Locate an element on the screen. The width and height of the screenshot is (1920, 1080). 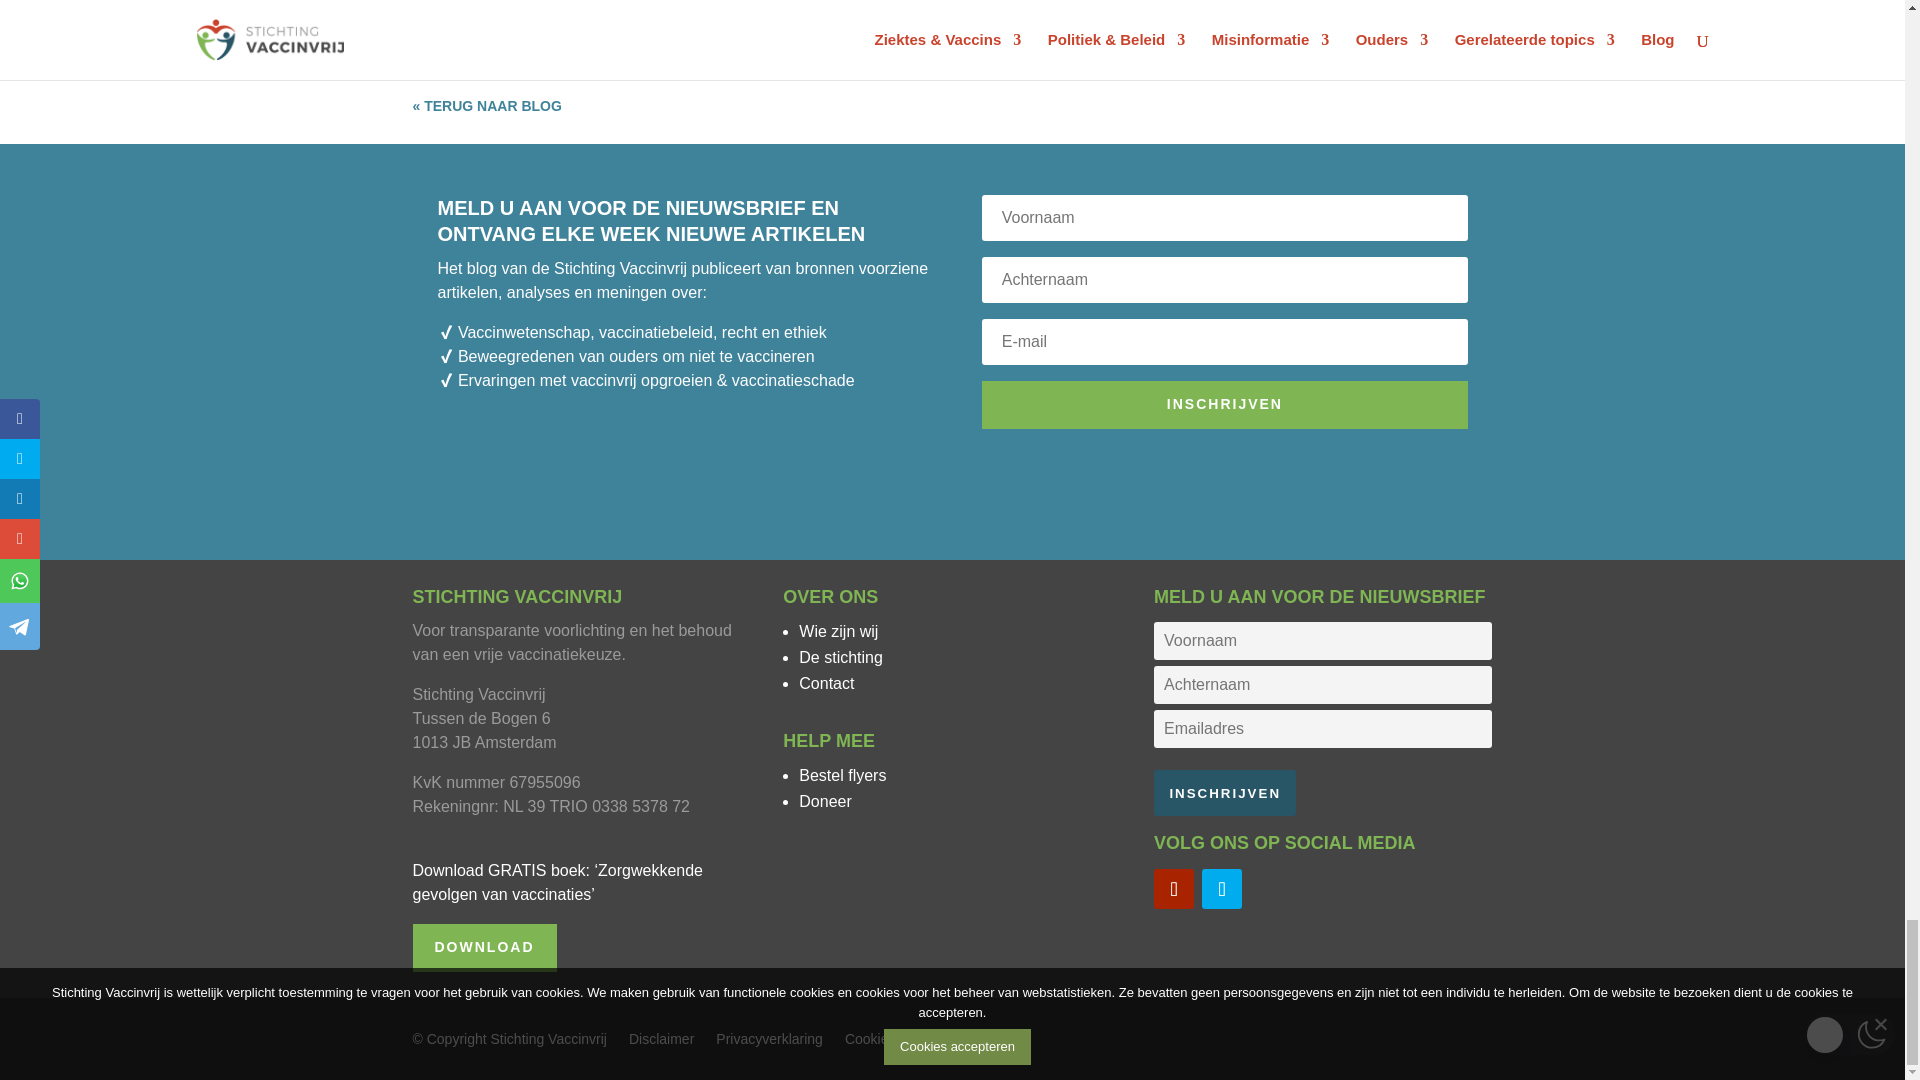
Volgknop is located at coordinates (1222, 889).